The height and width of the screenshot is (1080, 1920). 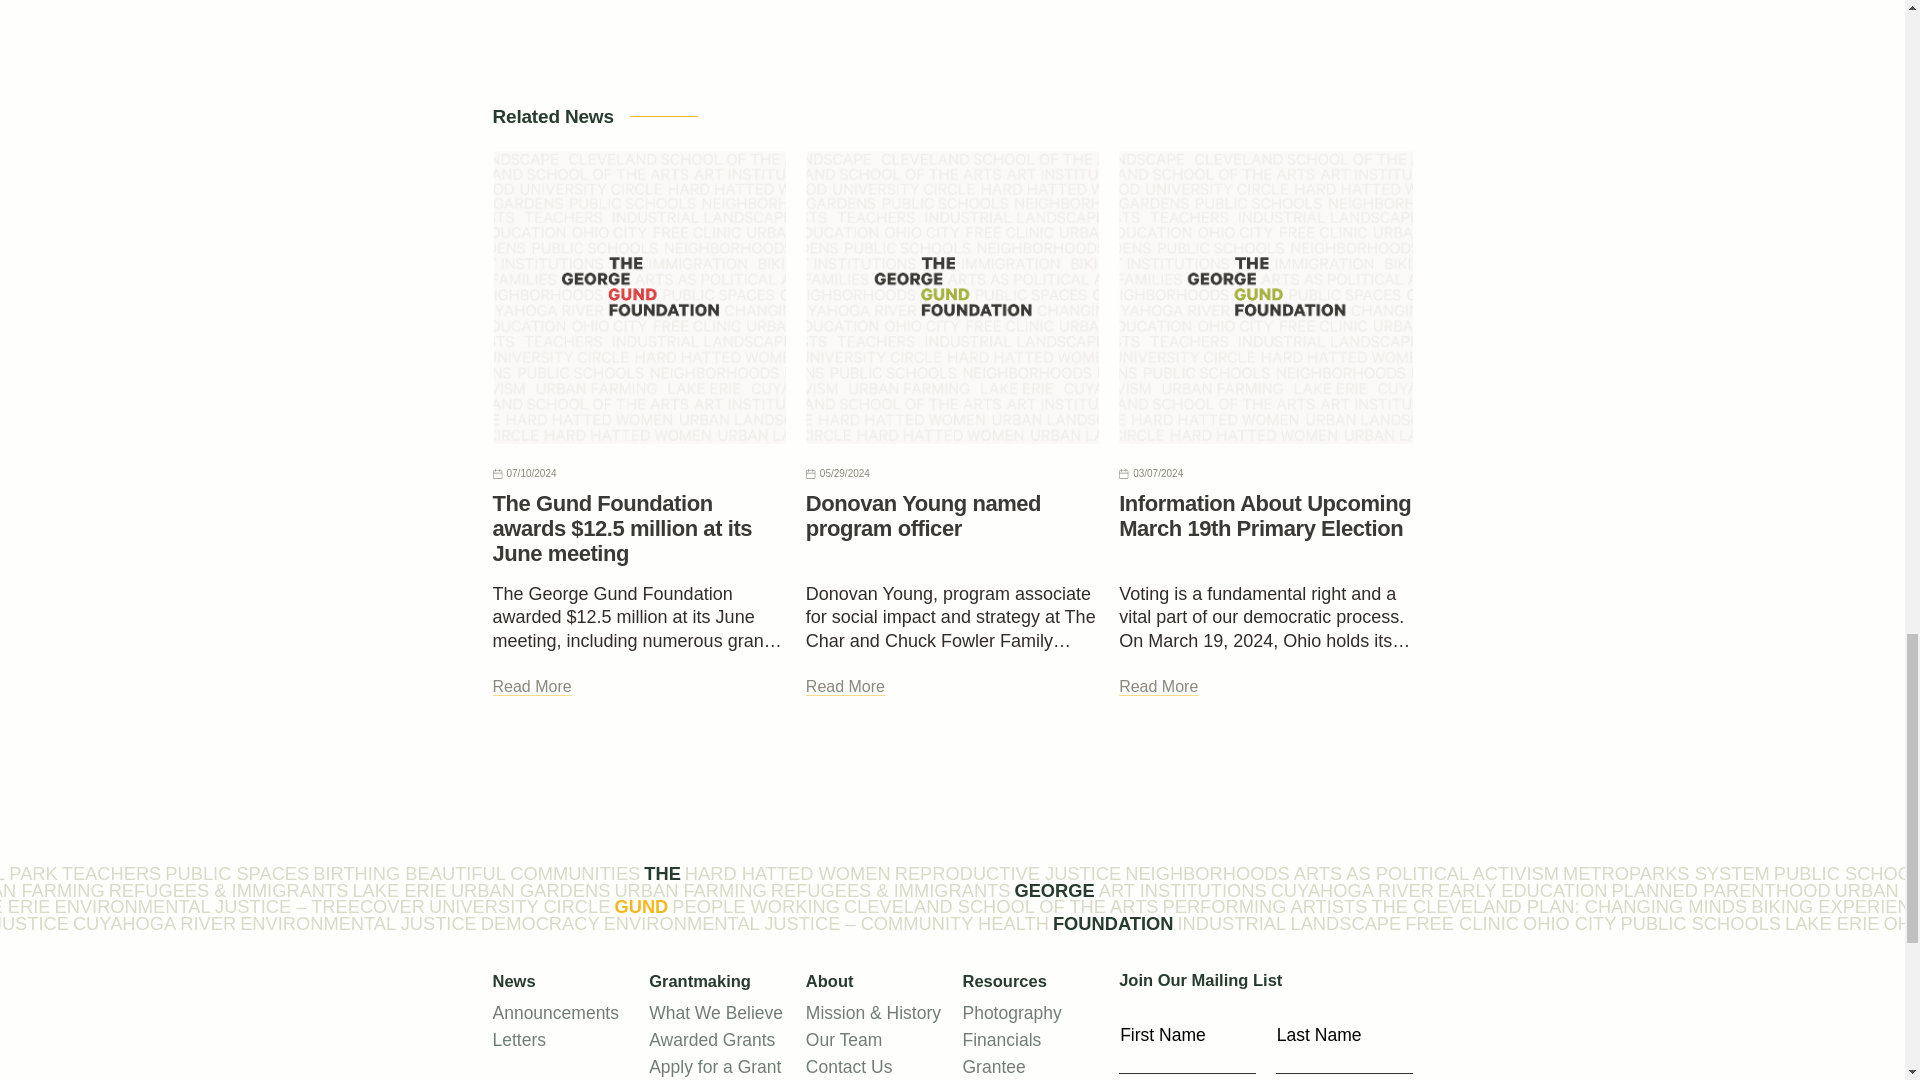 What do you see at coordinates (476, 874) in the screenshot?
I see `BIRTHING BEAUTIFUL COMMUNITIES` at bounding box center [476, 874].